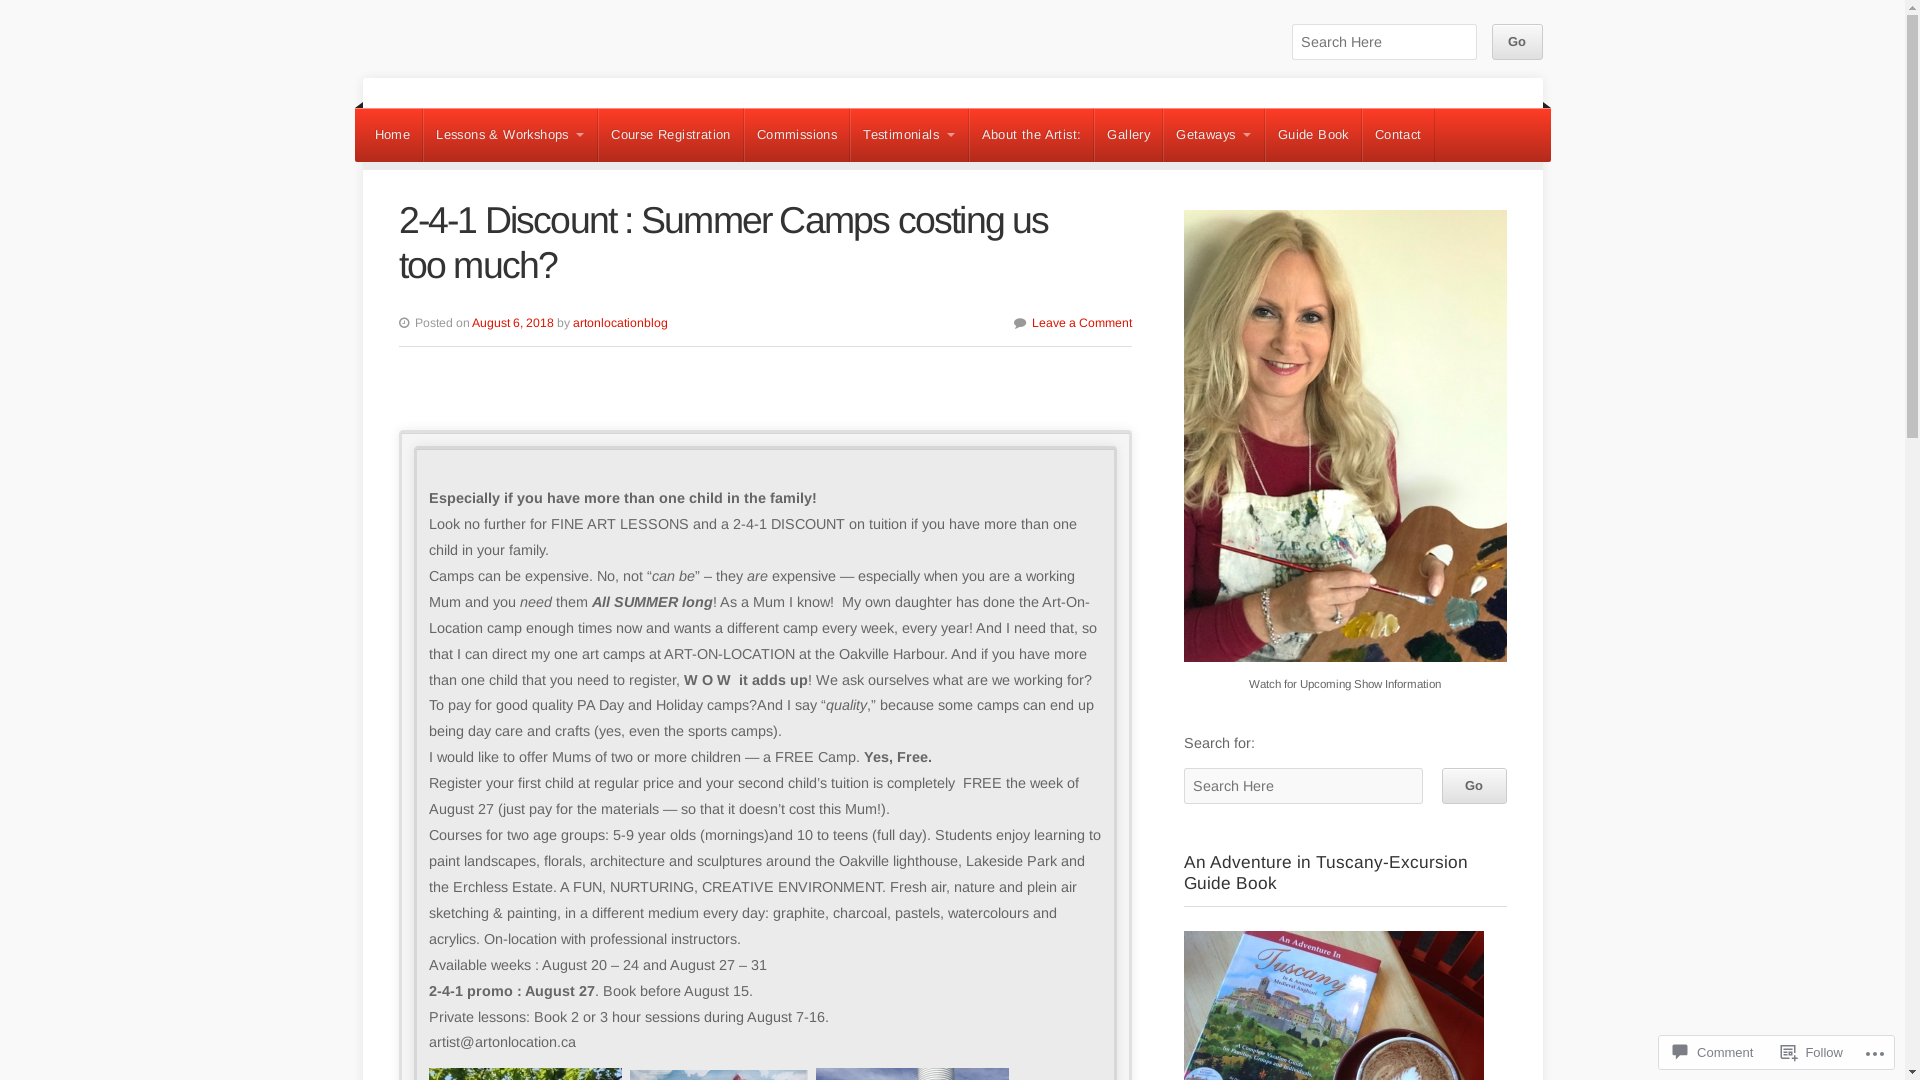 This screenshot has height=1080, width=1920. Describe the element at coordinates (1385, 42) in the screenshot. I see `Search for:` at that location.